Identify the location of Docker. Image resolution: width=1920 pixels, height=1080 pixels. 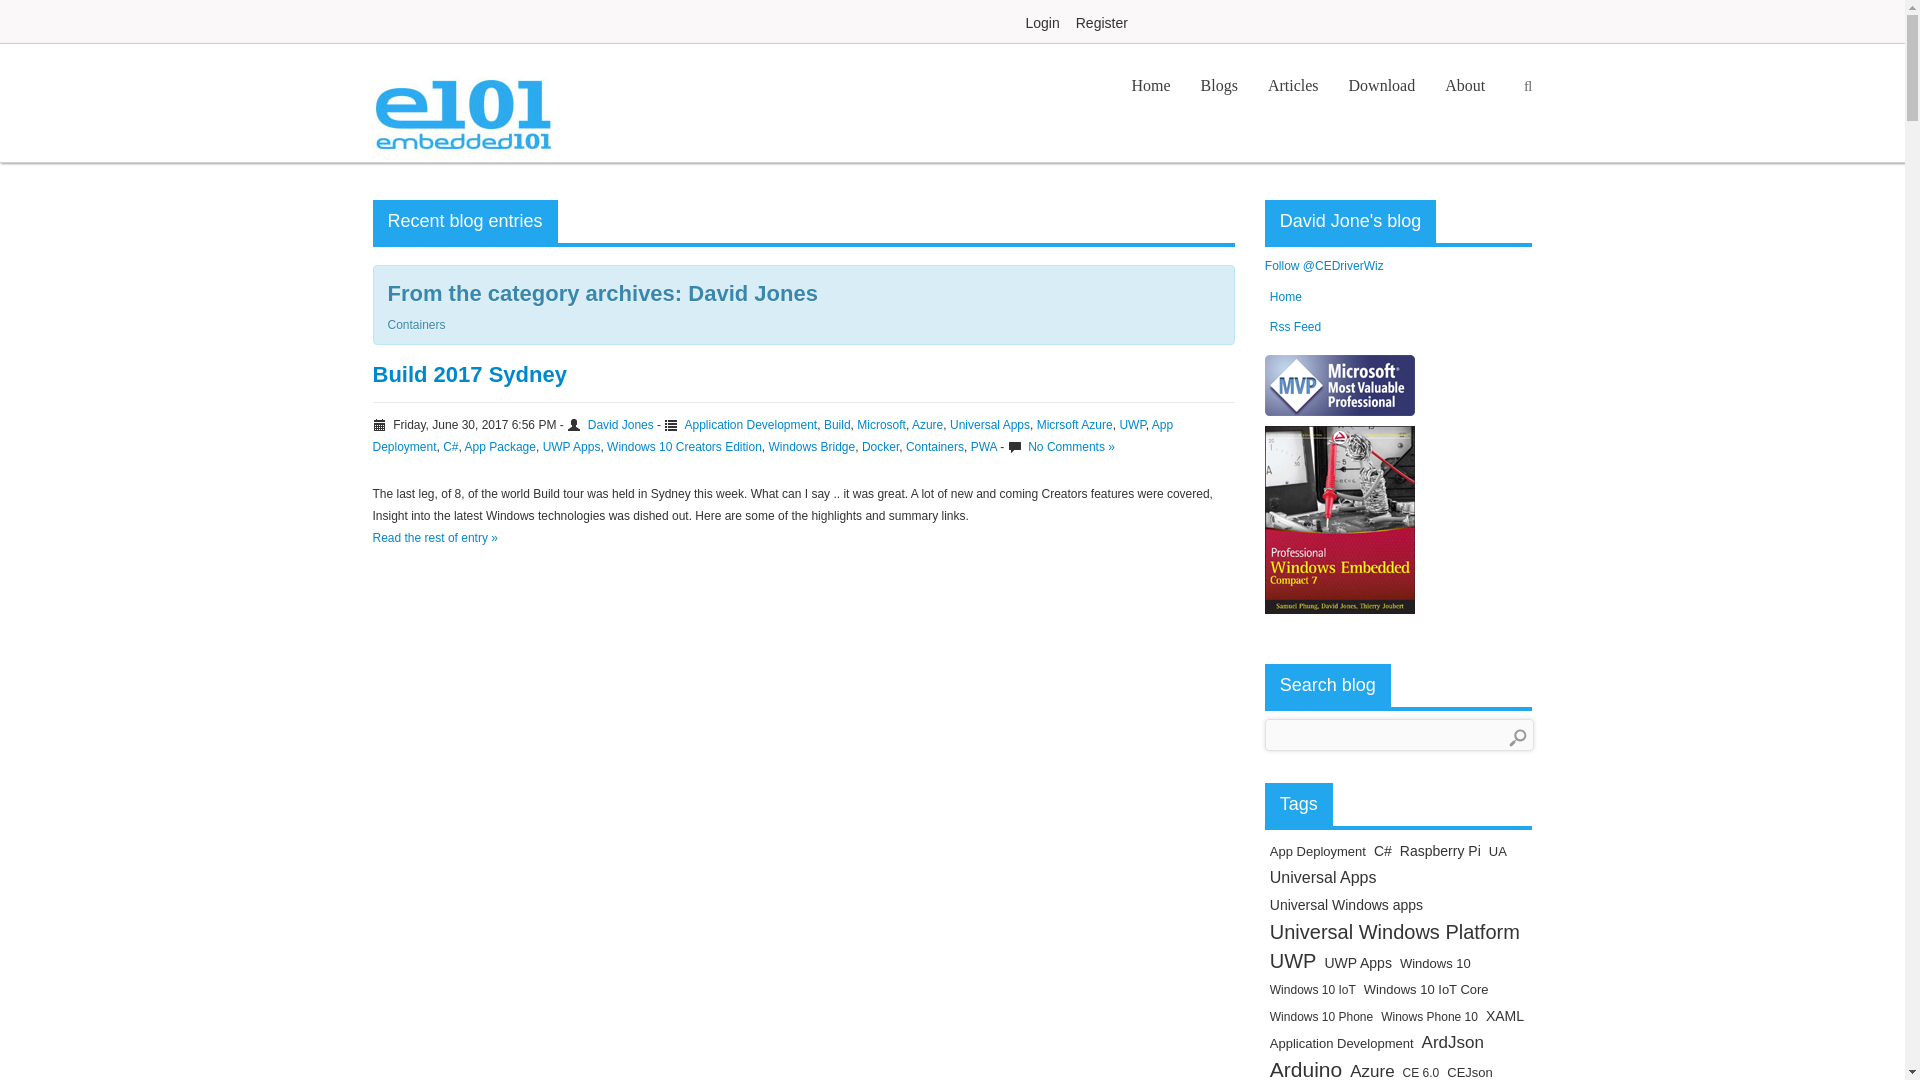
(880, 446).